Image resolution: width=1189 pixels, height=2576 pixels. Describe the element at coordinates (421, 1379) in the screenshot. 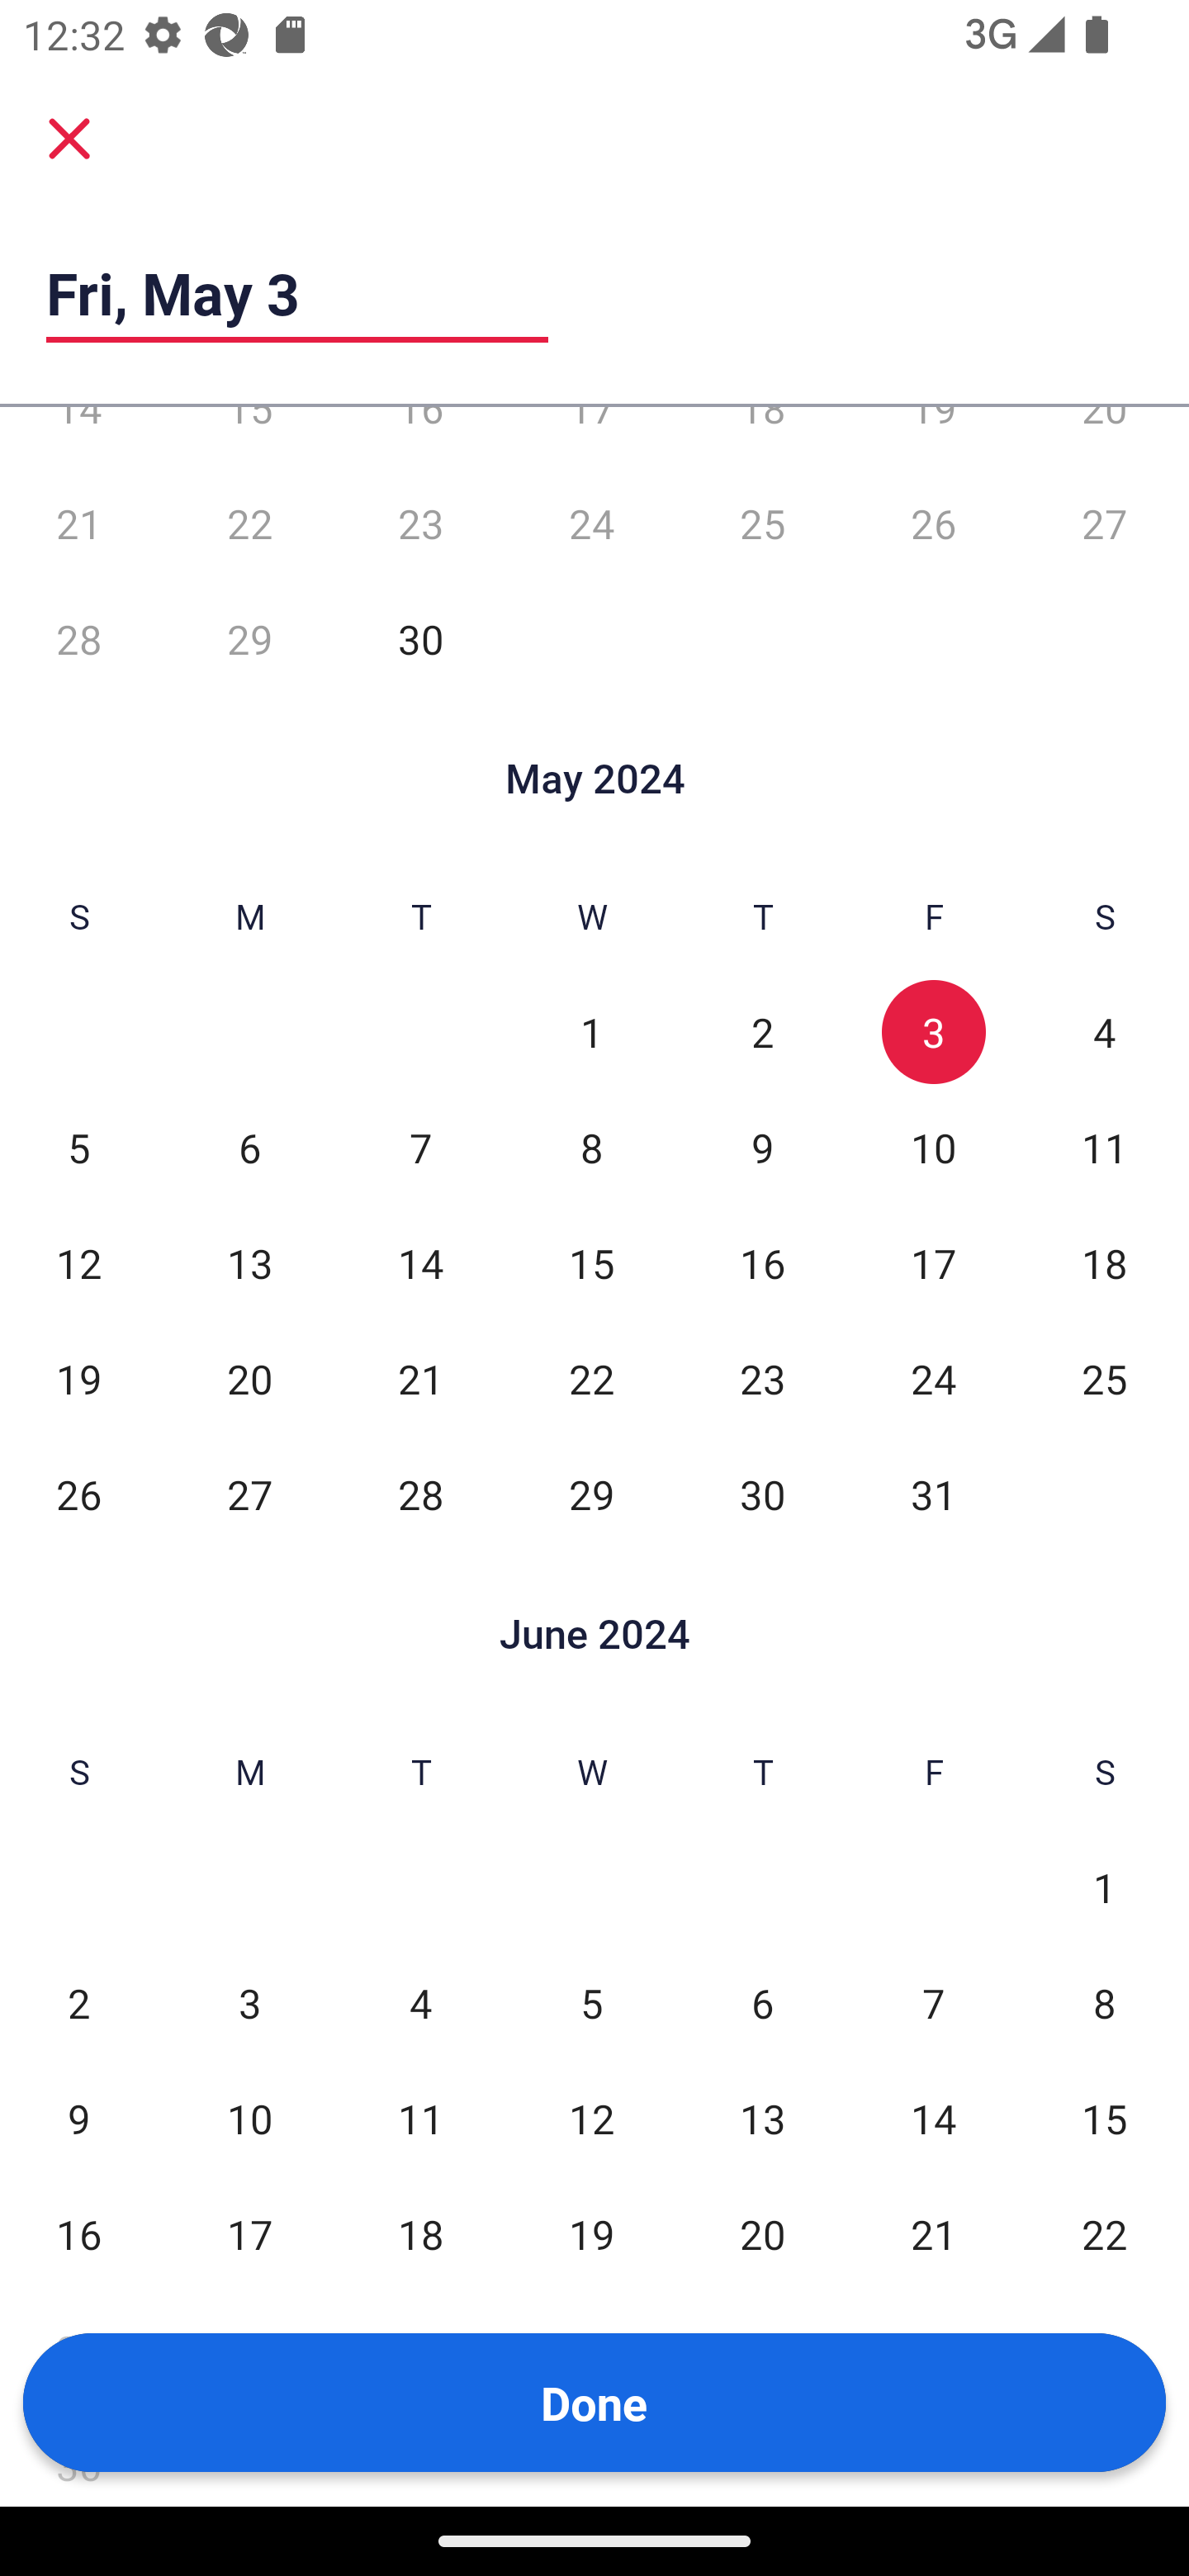

I see `21 Tue, May 21, Not Selected` at that location.